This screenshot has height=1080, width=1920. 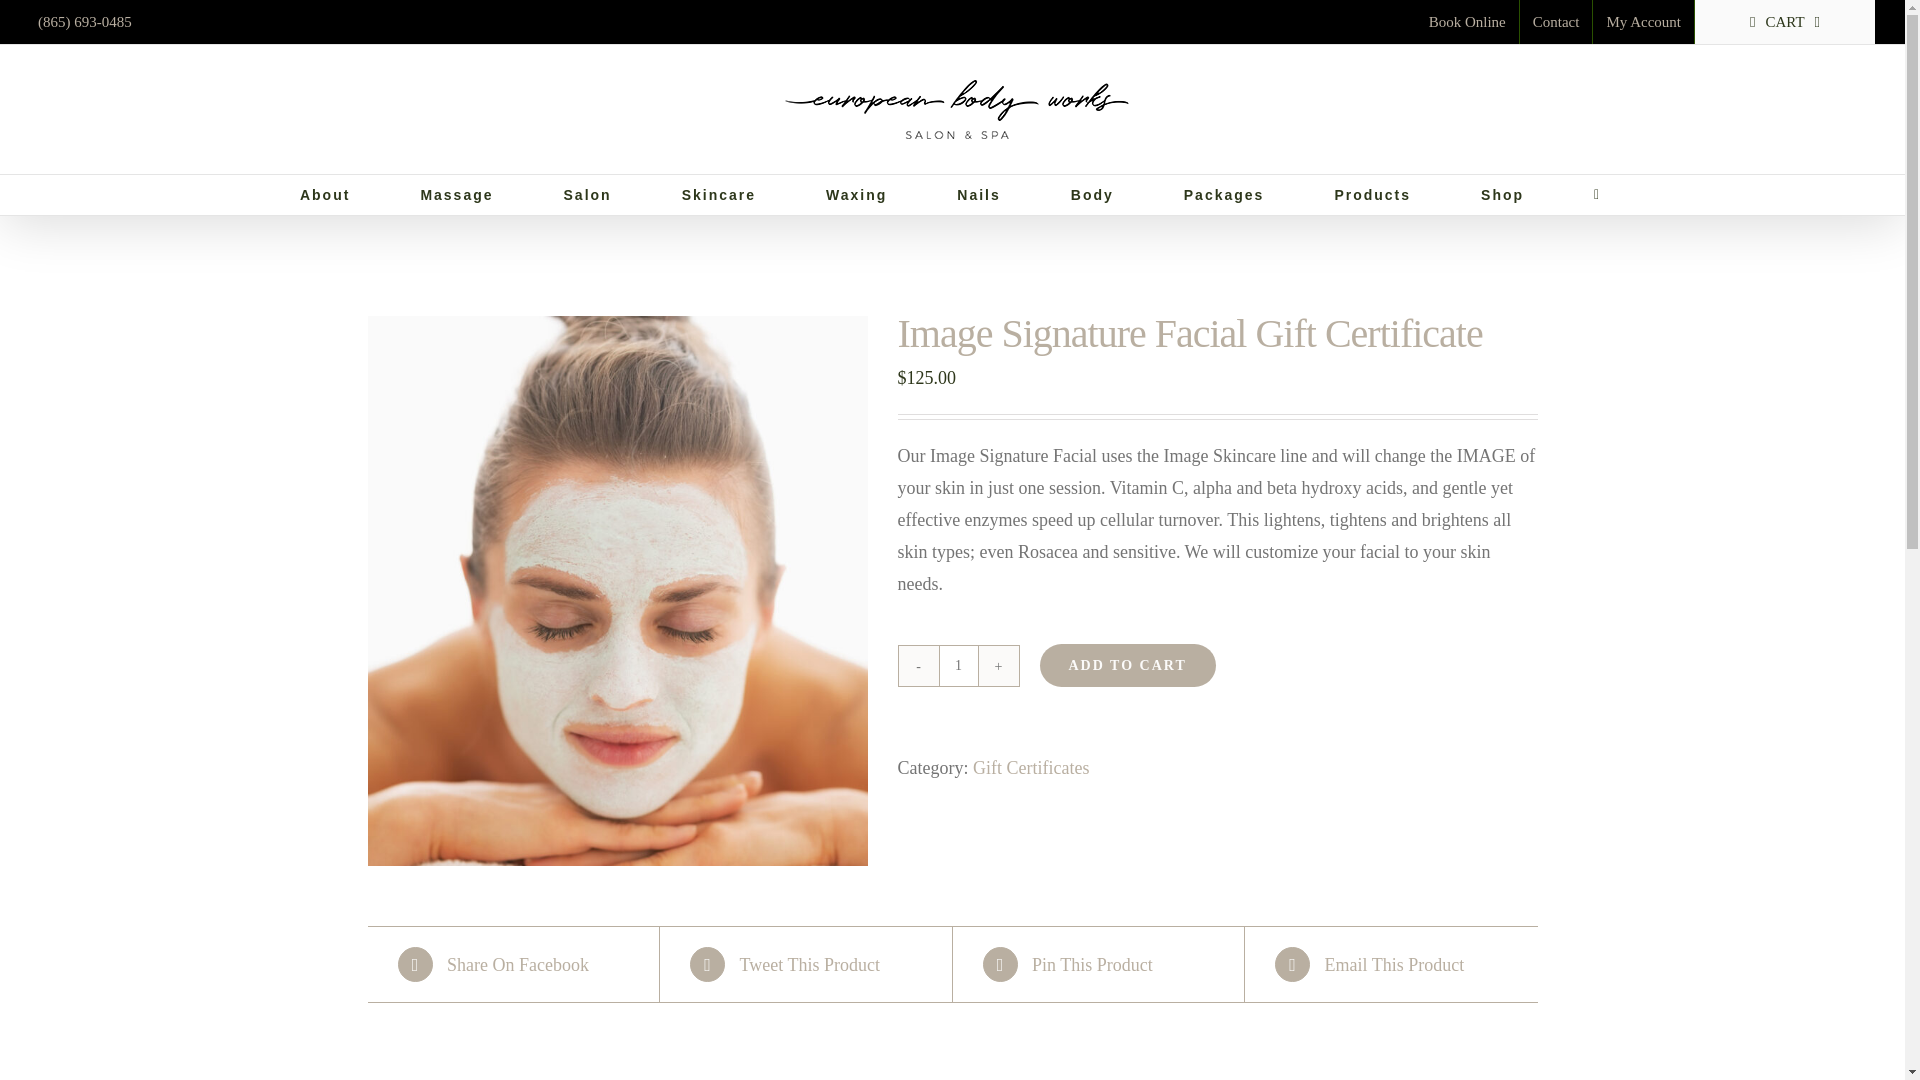 I want to click on Salon, so click(x=588, y=194).